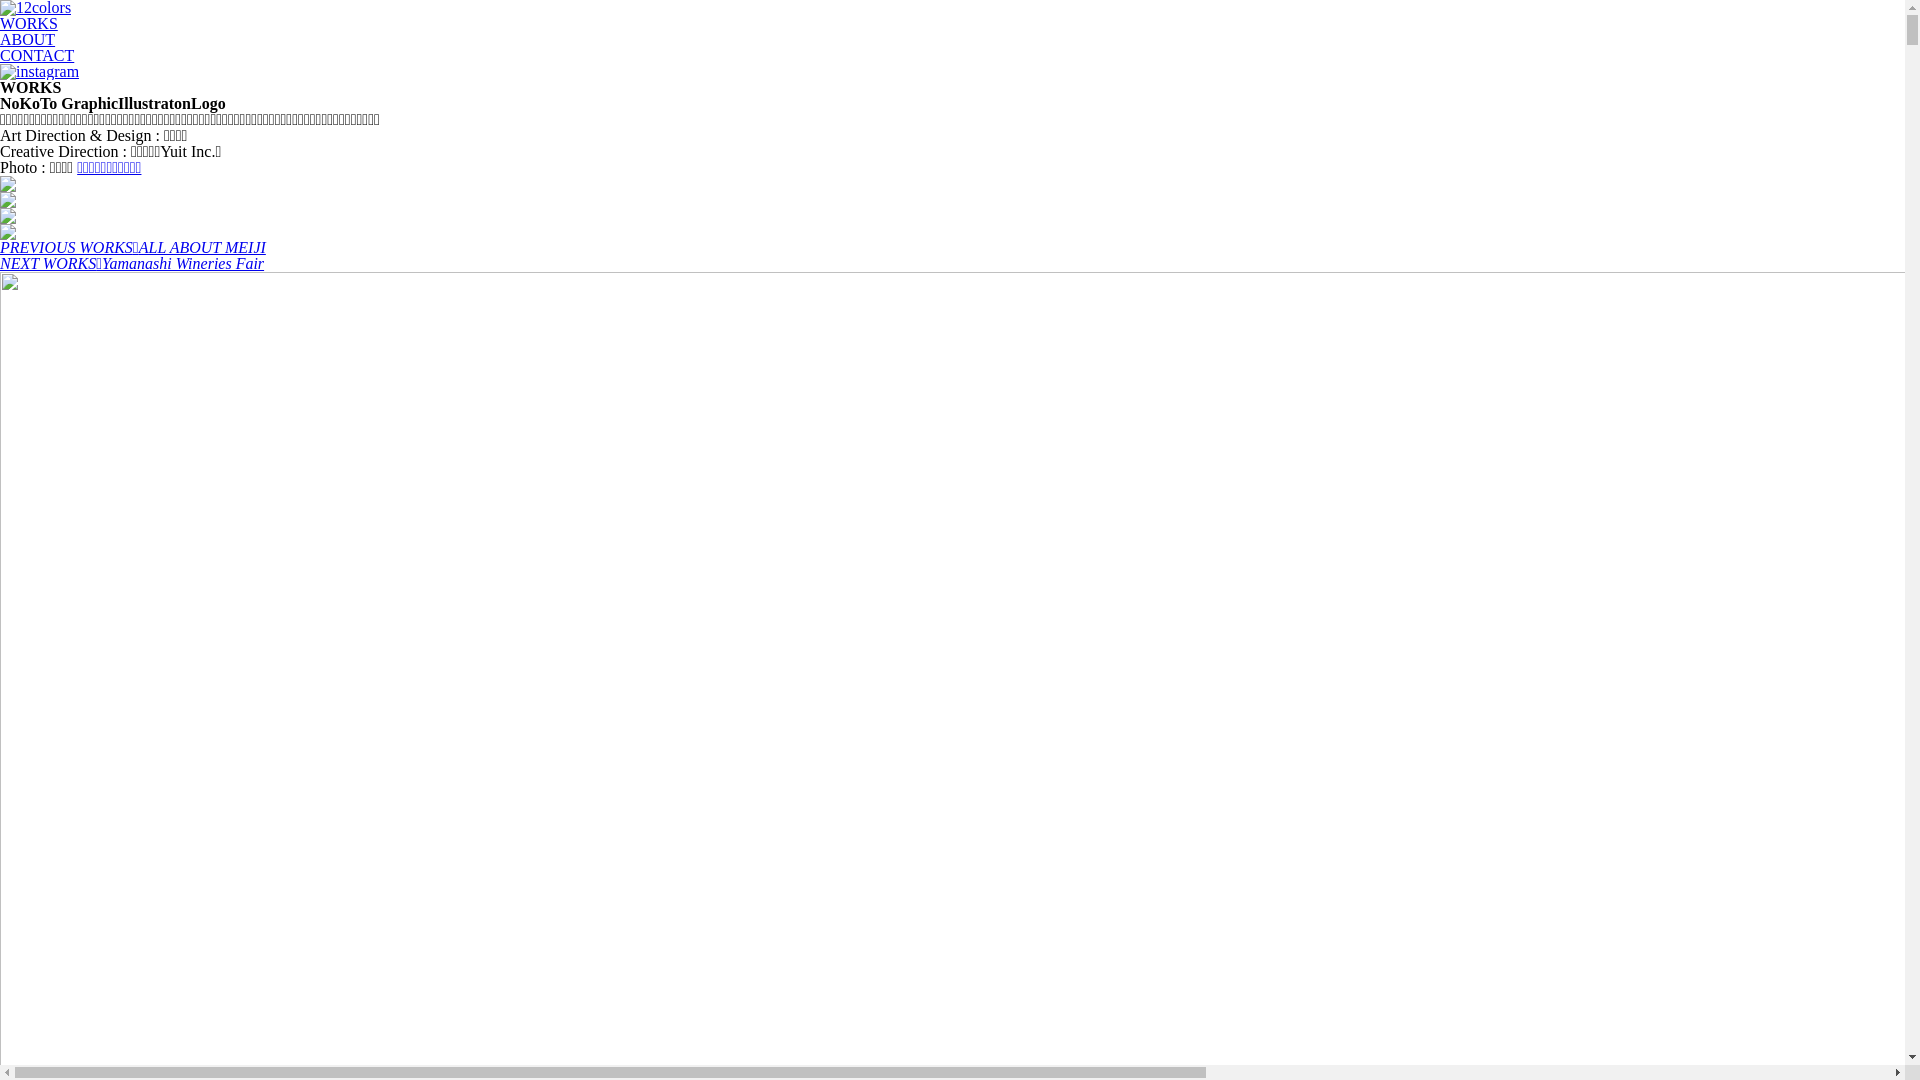 The height and width of the screenshot is (1080, 1920). I want to click on CONTACT, so click(37, 56).